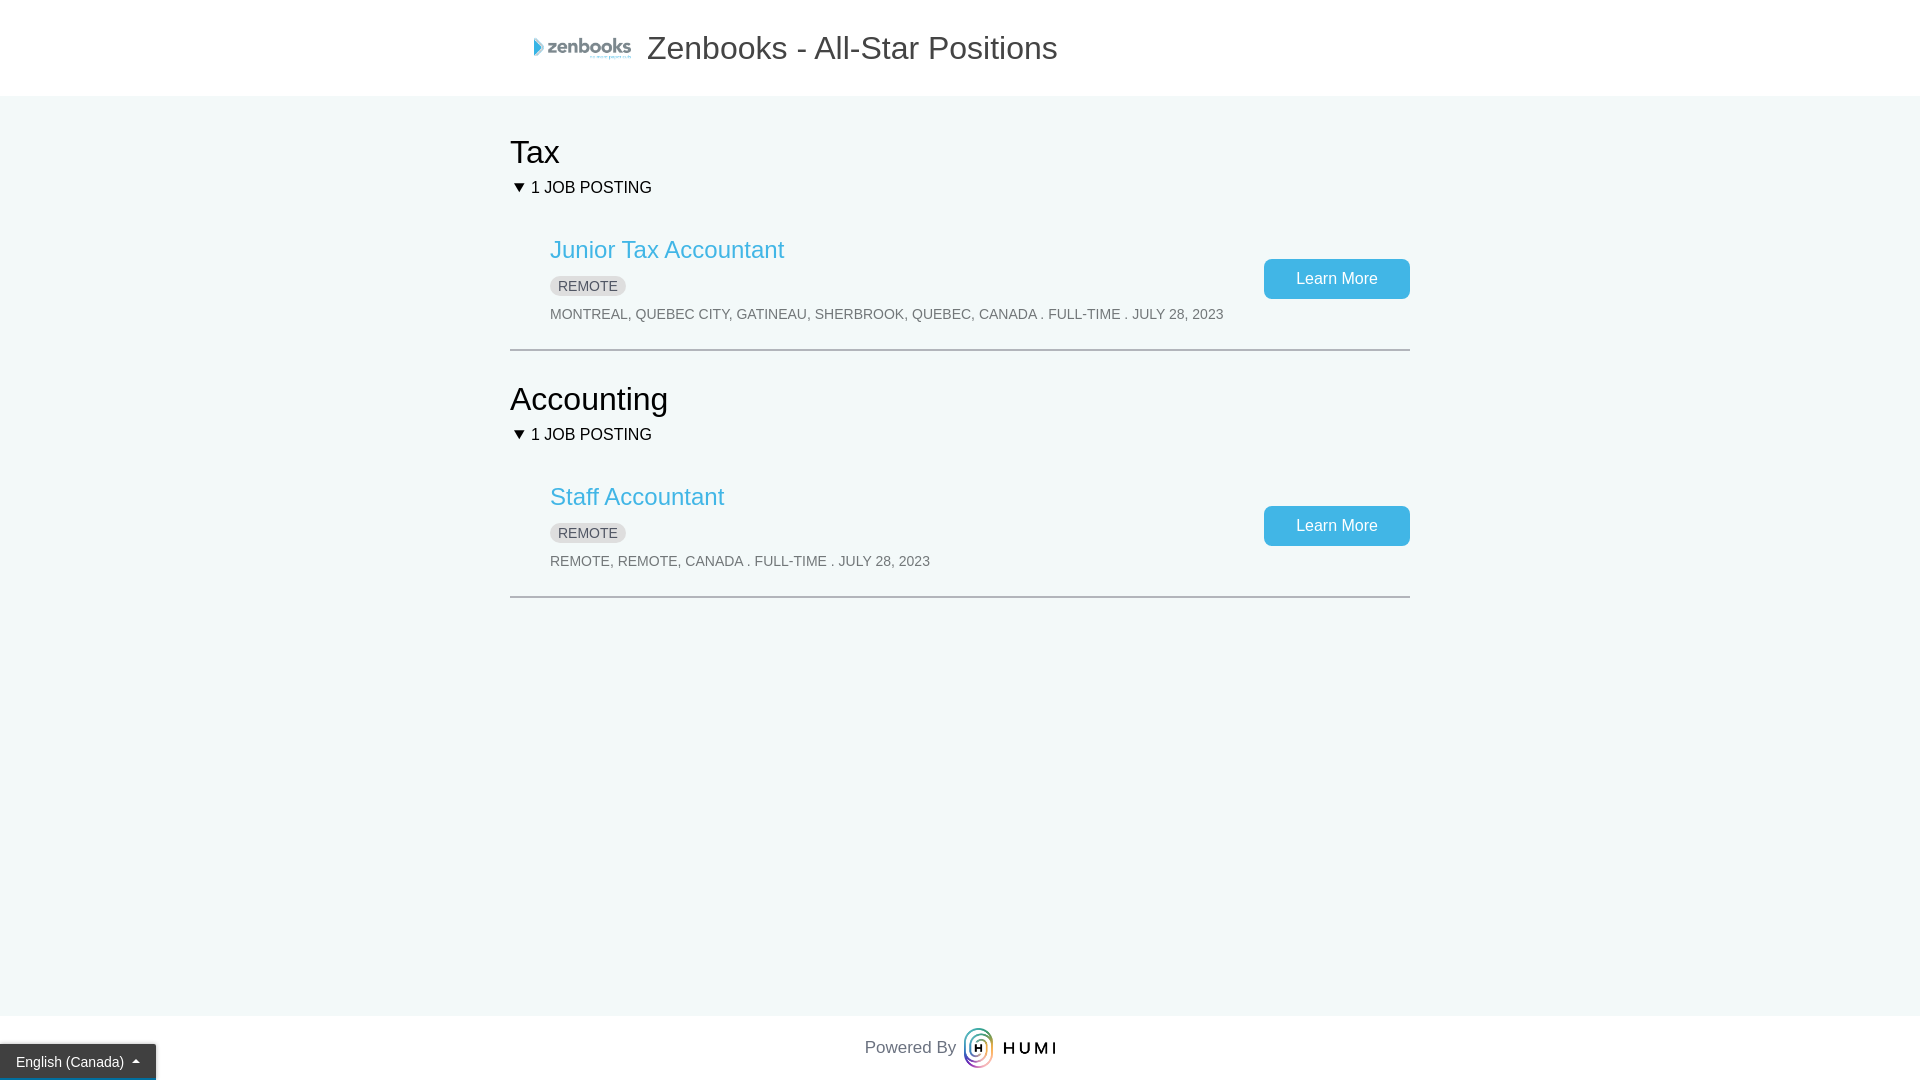  Describe the element at coordinates (637, 496) in the screenshot. I see `Staff Accountant` at that location.